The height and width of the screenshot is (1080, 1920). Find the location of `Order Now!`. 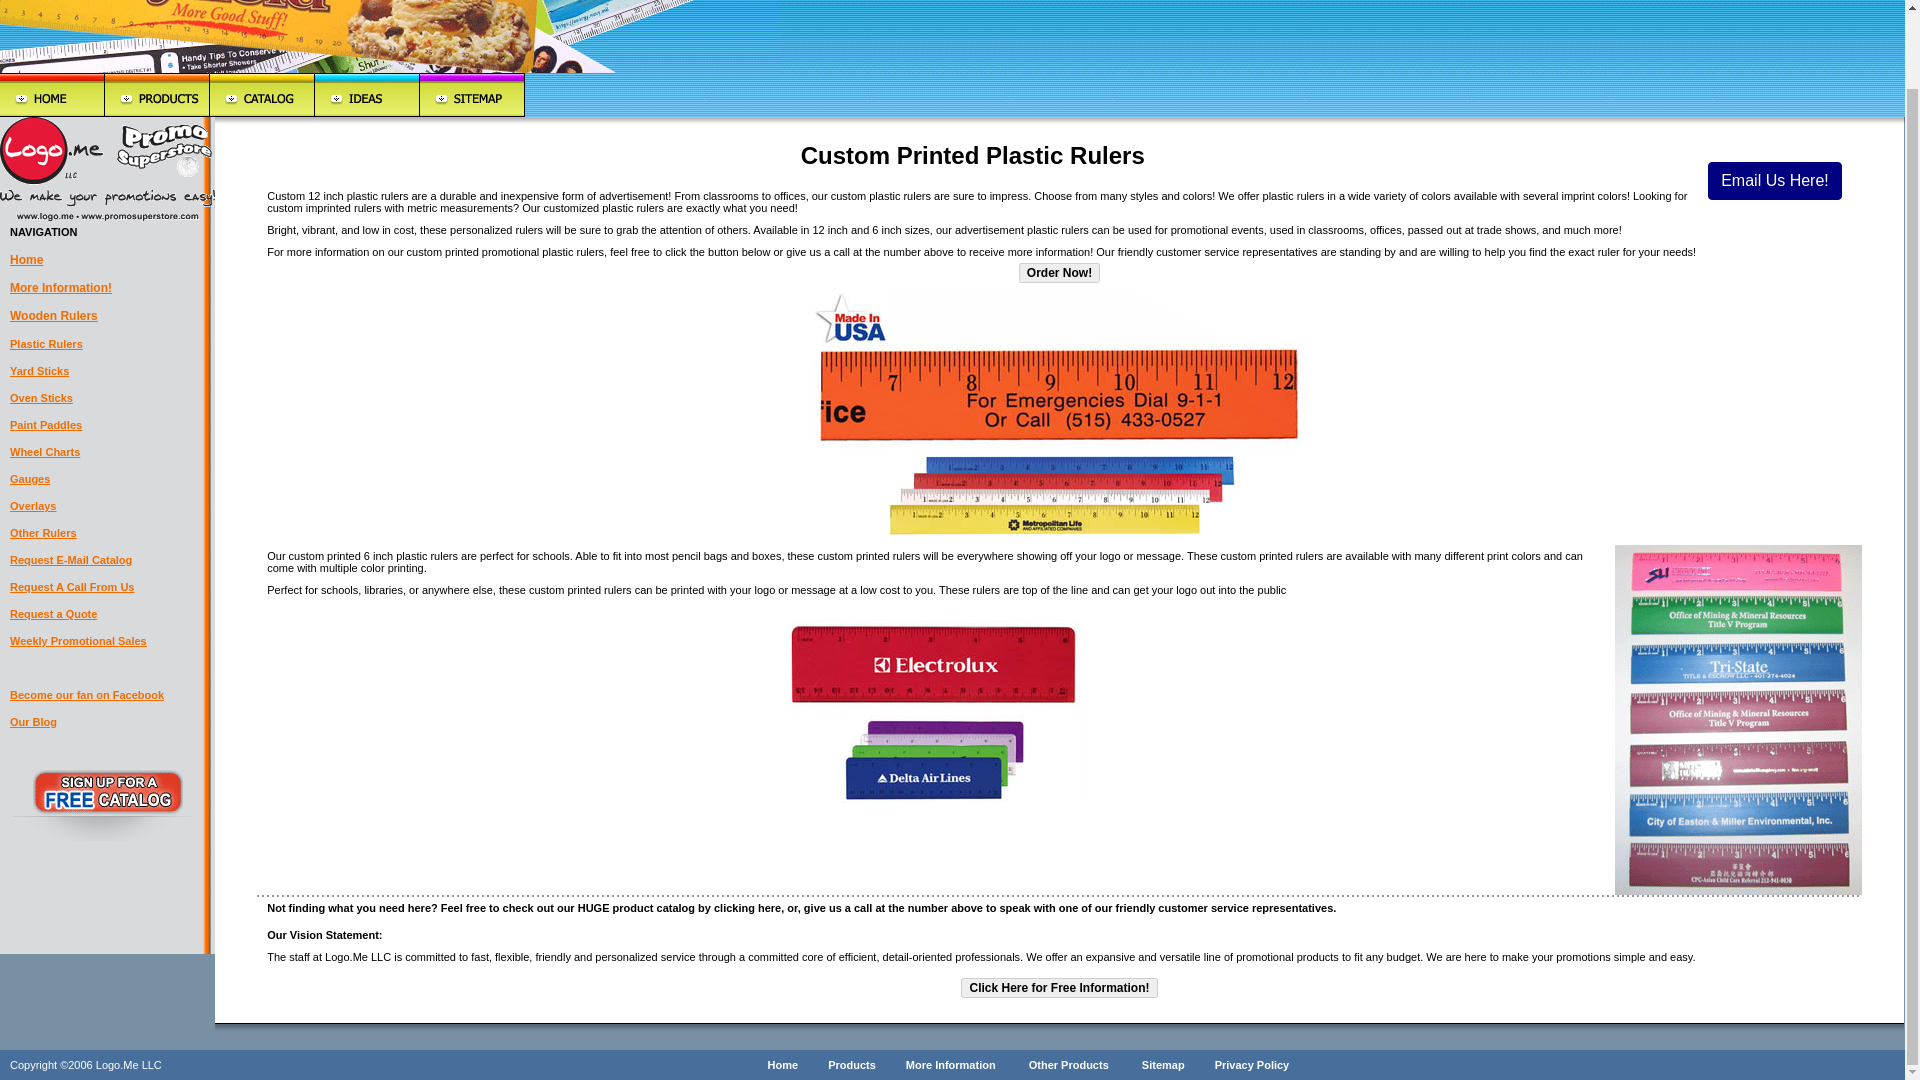

Order Now! is located at coordinates (1060, 272).